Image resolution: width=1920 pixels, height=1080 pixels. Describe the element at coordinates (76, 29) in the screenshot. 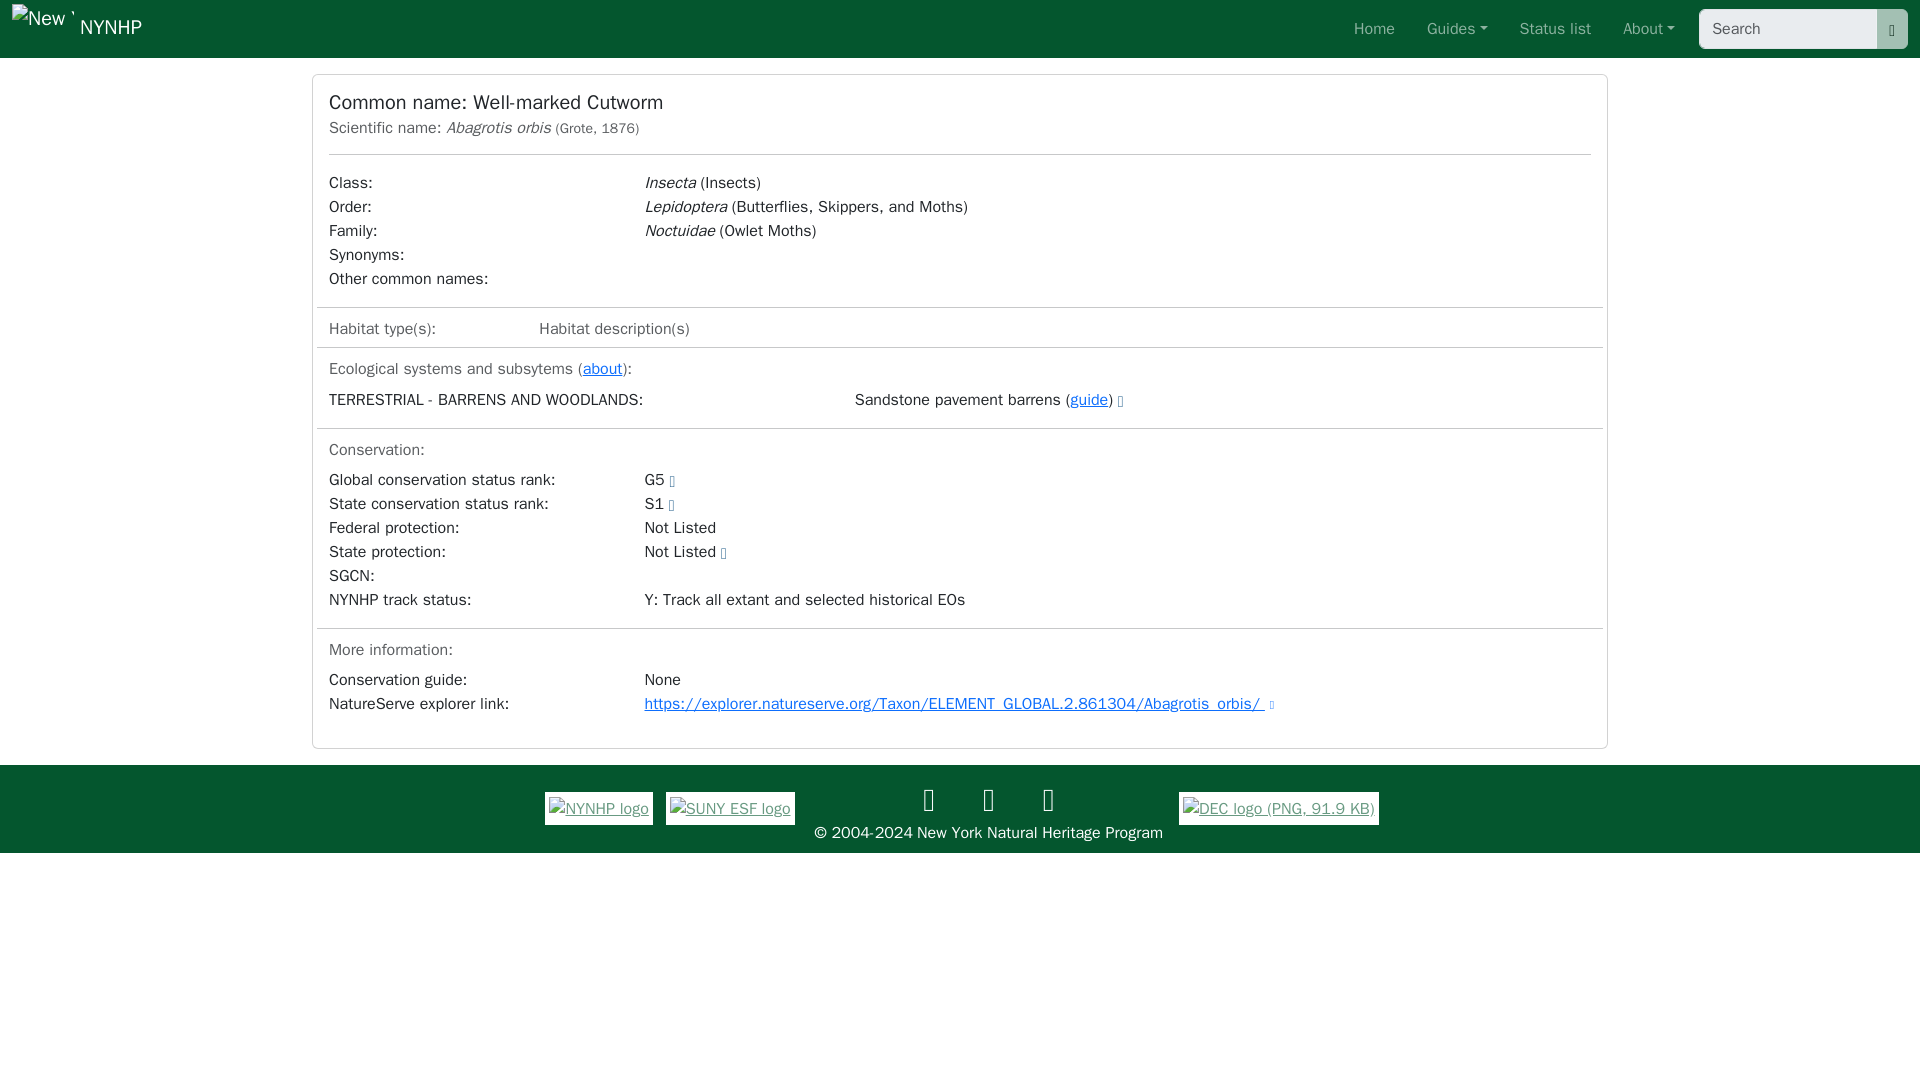

I see `NYNHP` at that location.